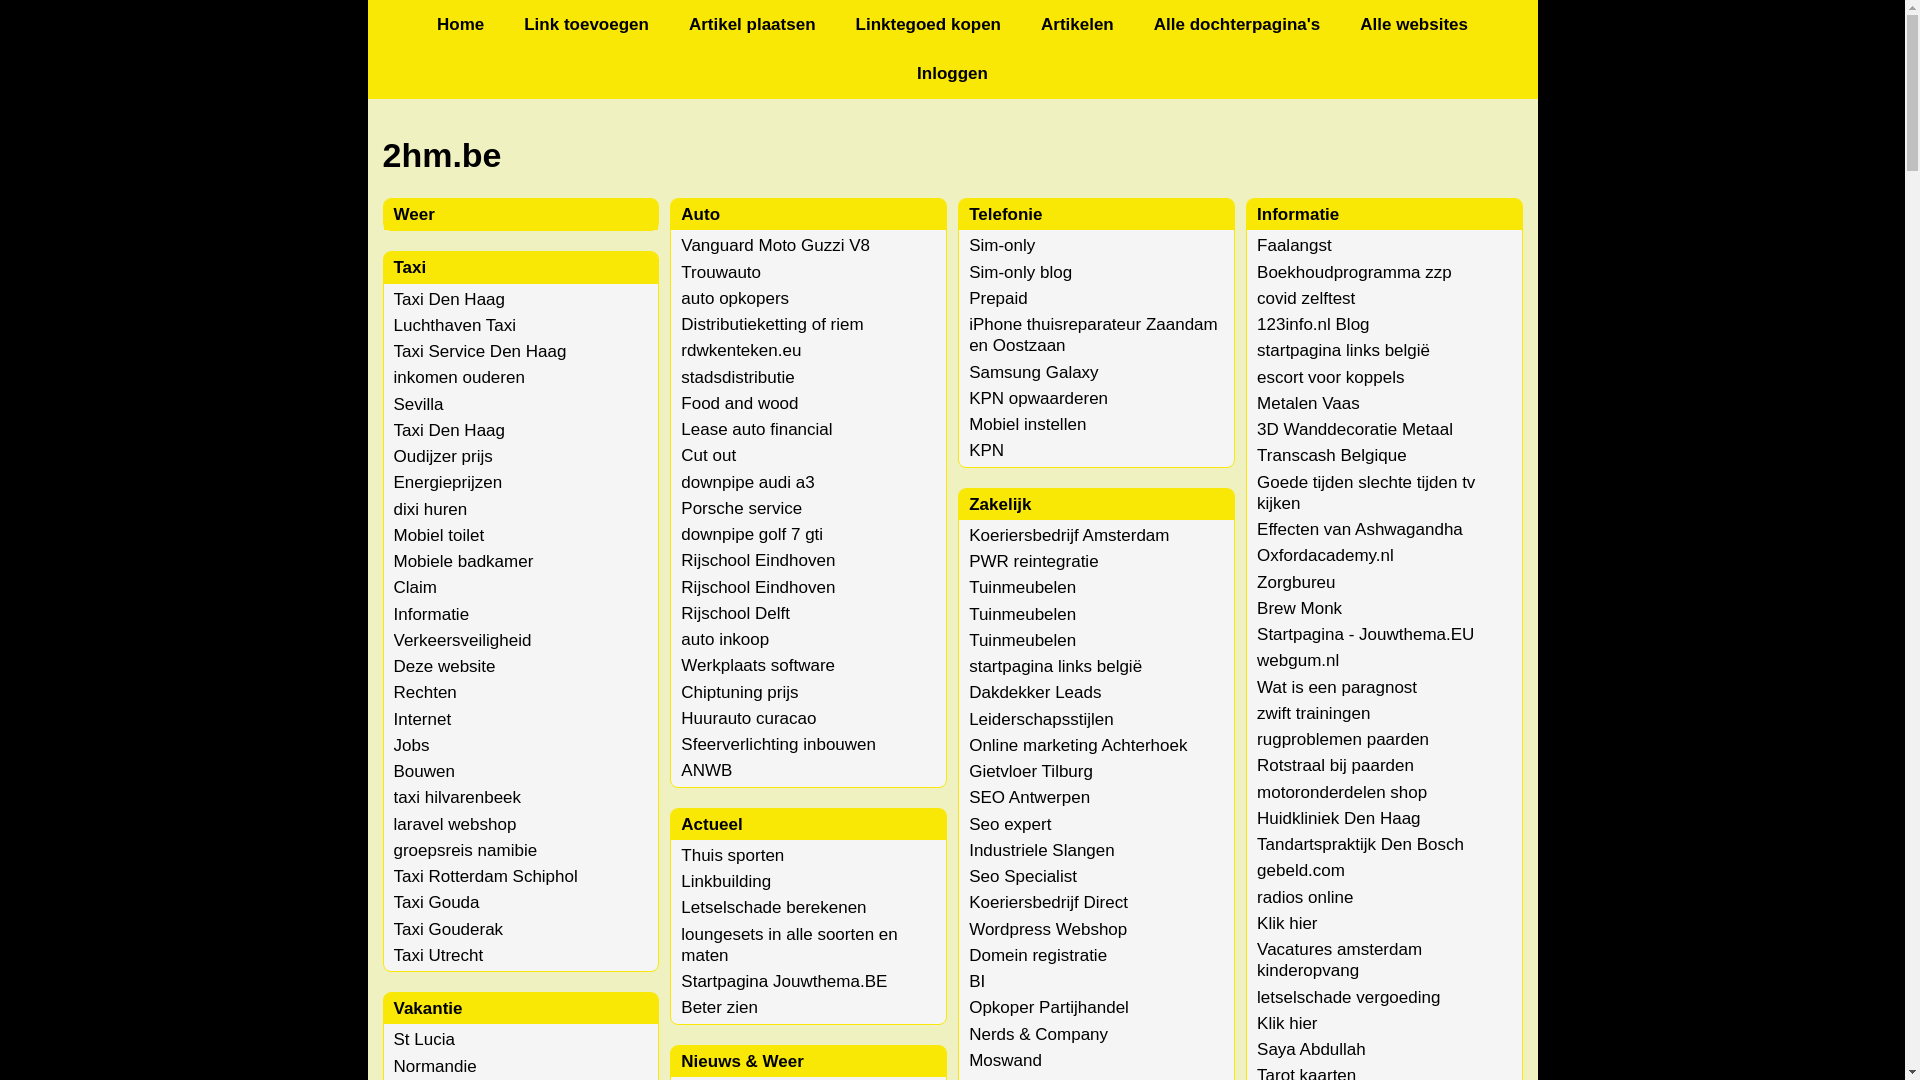 Image resolution: width=1920 pixels, height=1080 pixels. I want to click on Taxi Gouderak, so click(449, 930).